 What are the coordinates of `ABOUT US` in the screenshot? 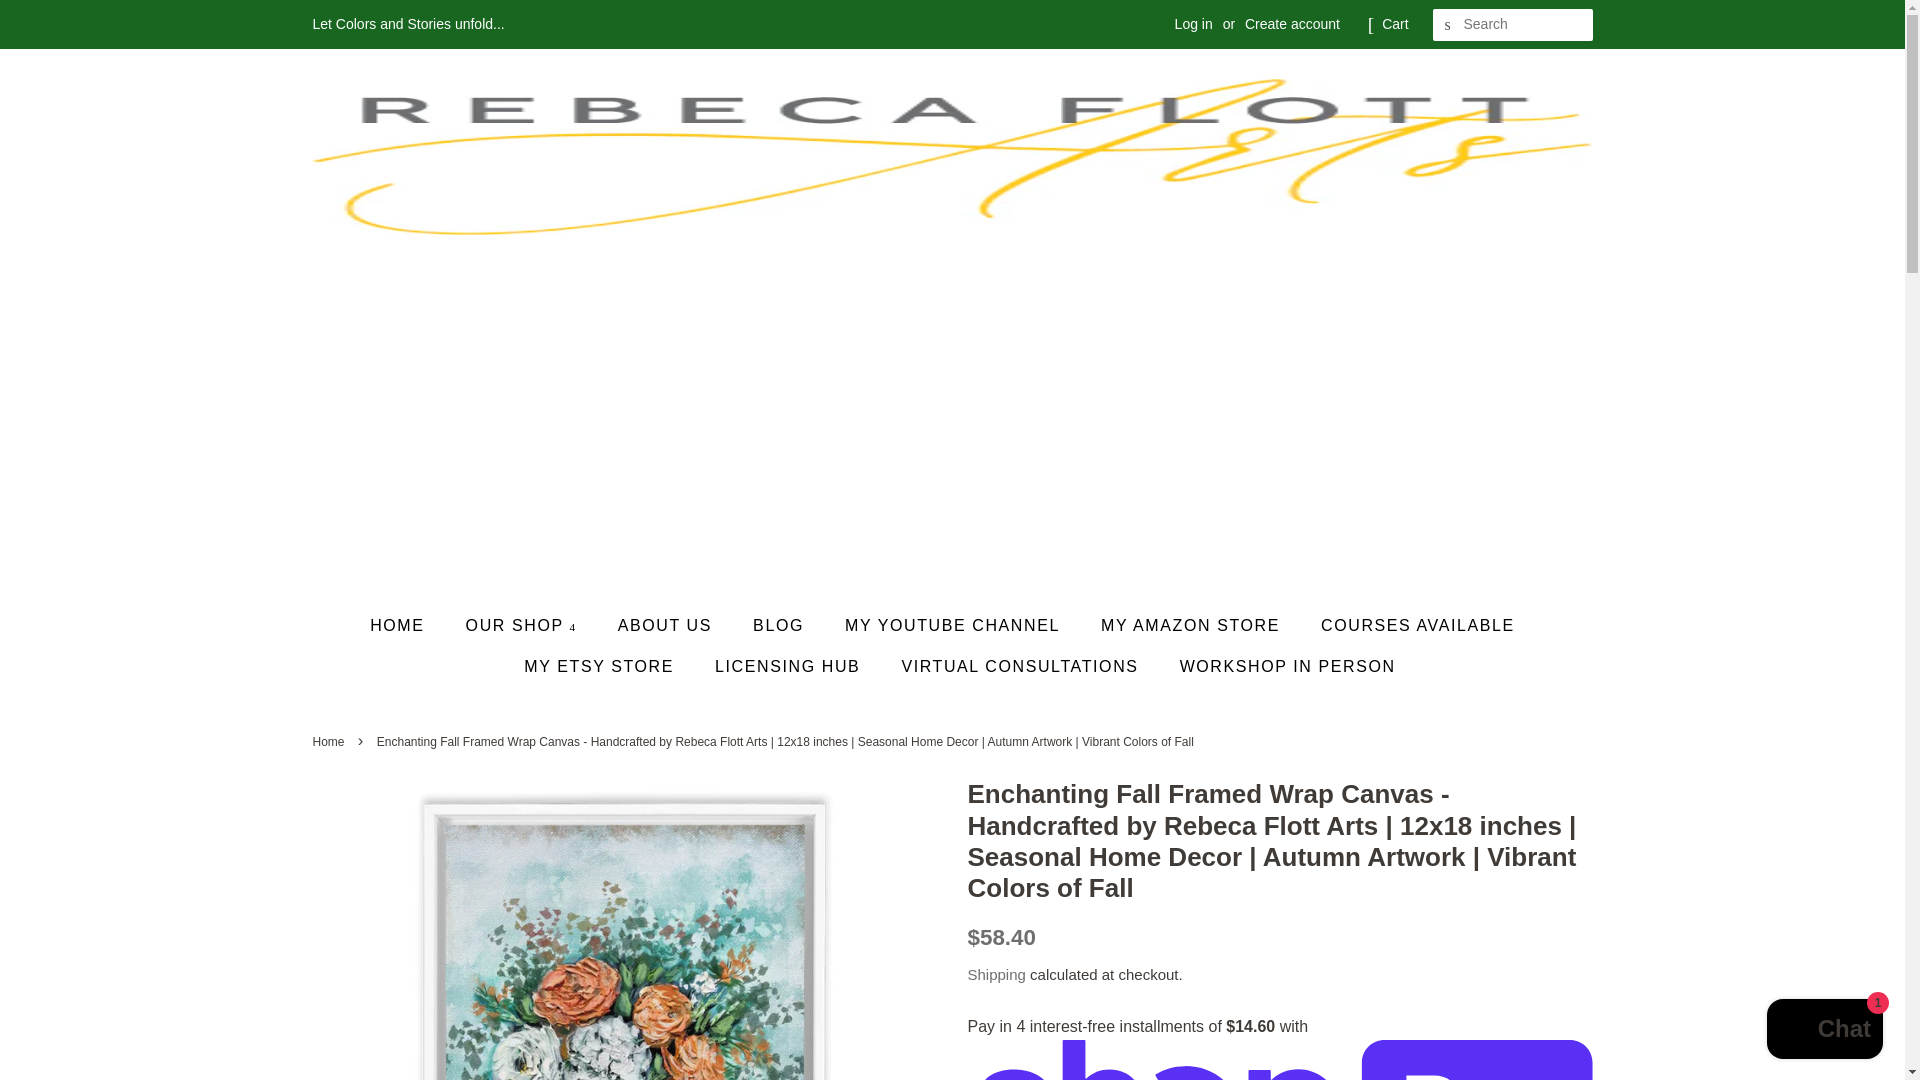 It's located at (666, 624).